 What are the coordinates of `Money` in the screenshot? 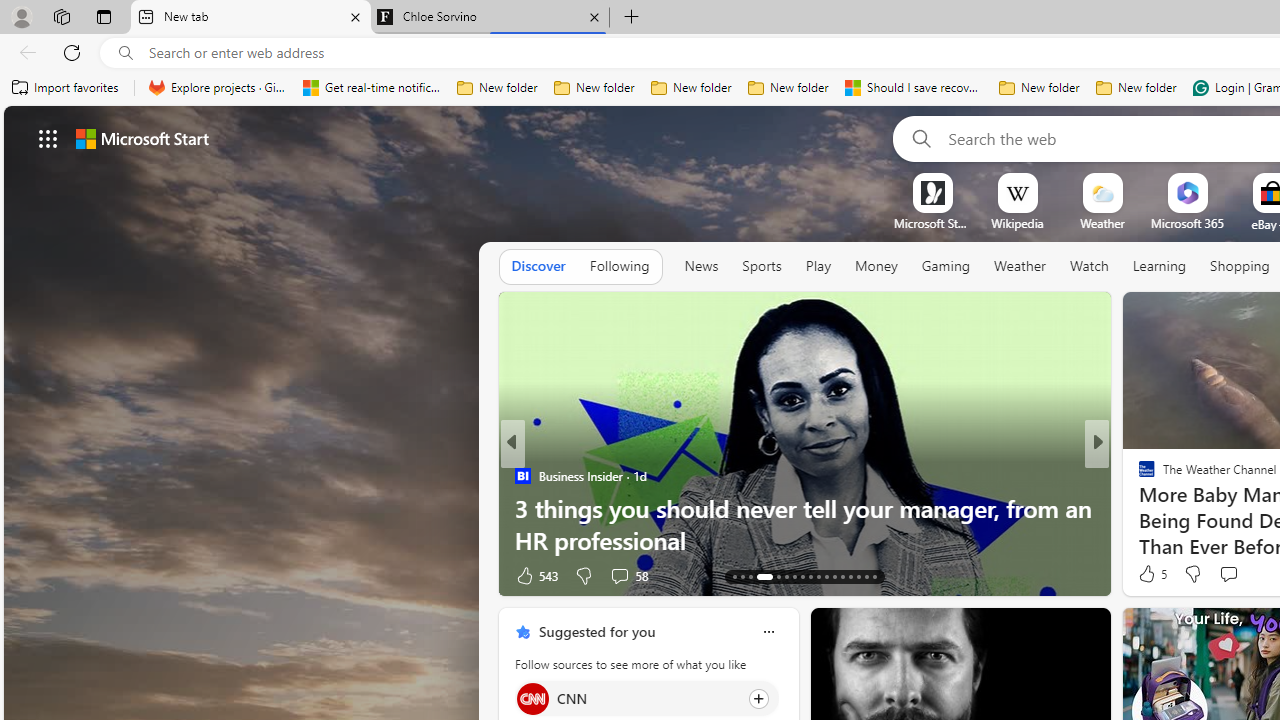 It's located at (876, 266).